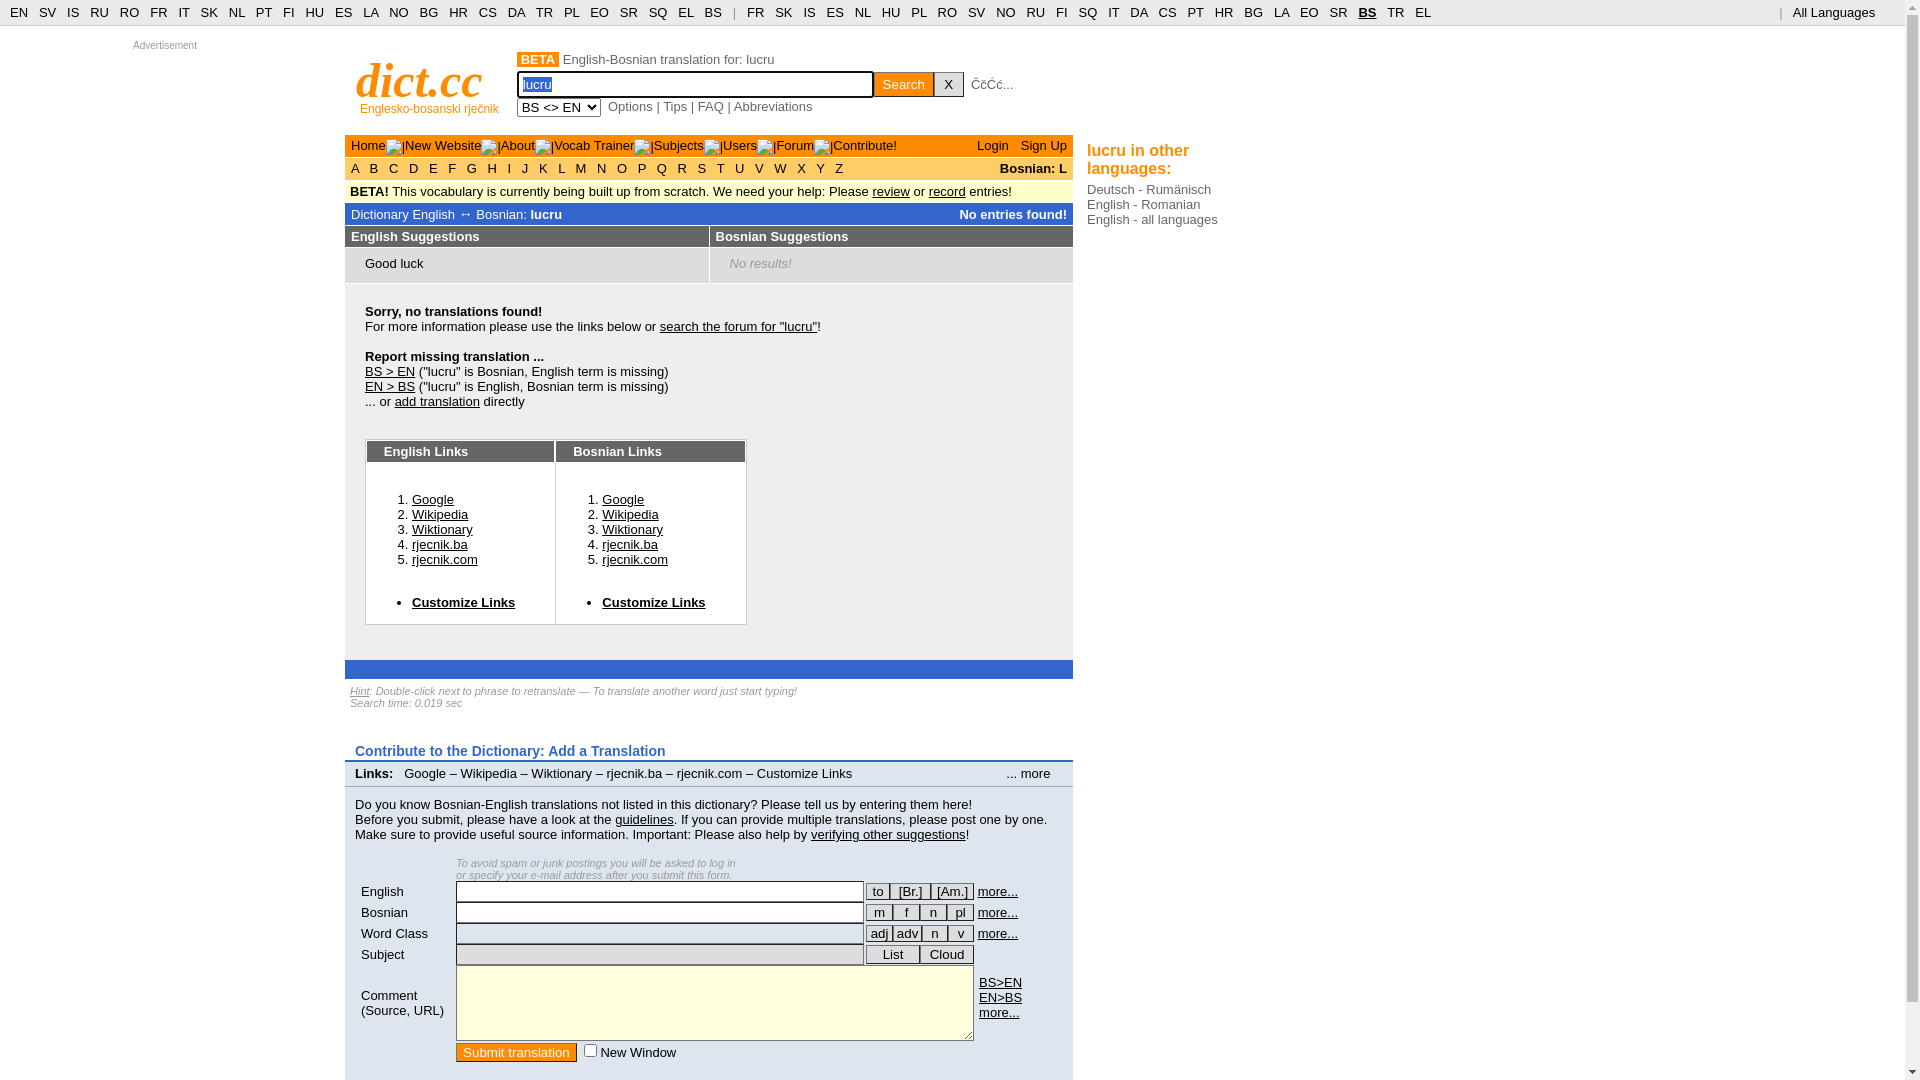  Describe the element at coordinates (440, 544) in the screenshot. I see `rjecnik.ba` at that location.